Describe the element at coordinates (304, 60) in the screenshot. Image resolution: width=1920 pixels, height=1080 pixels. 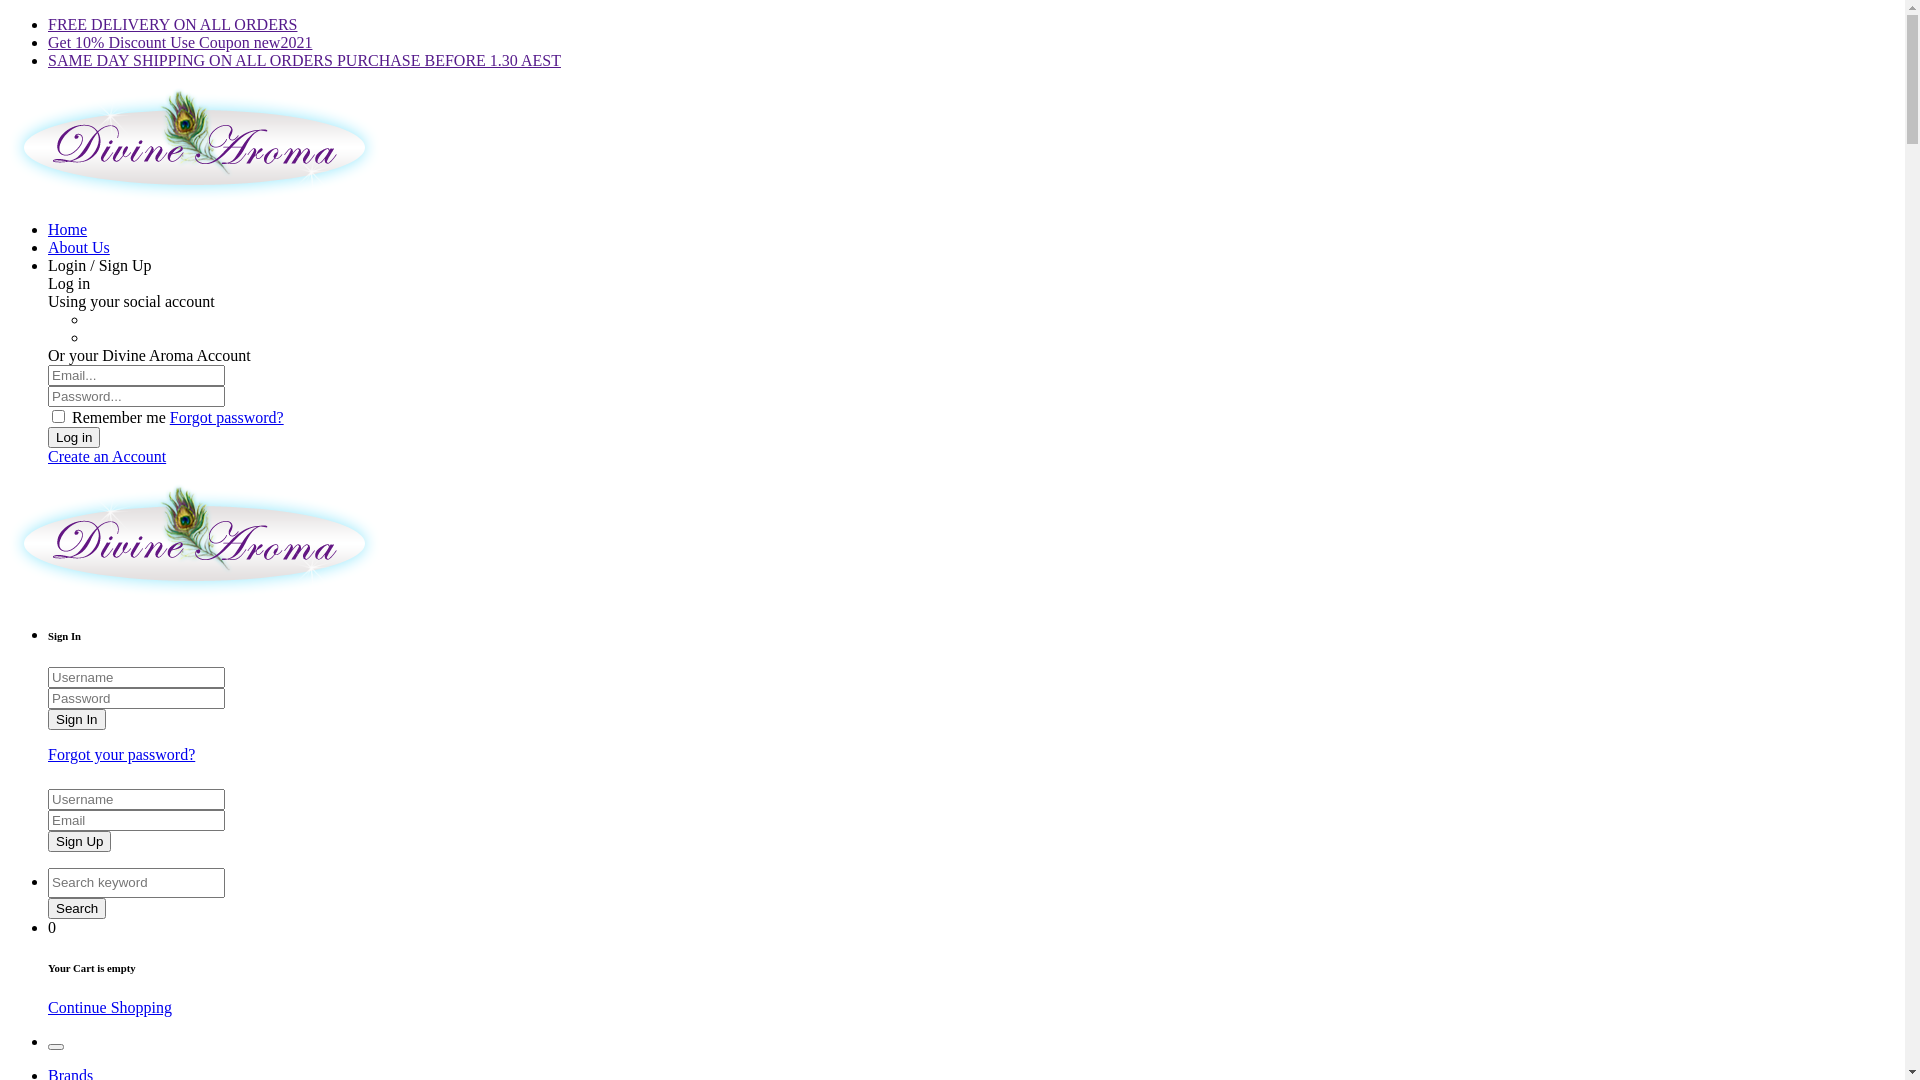
I see `SAME DAY SHIPPING ON ALL ORDERS PURCHASE BEFORE 1.30 AEST` at that location.